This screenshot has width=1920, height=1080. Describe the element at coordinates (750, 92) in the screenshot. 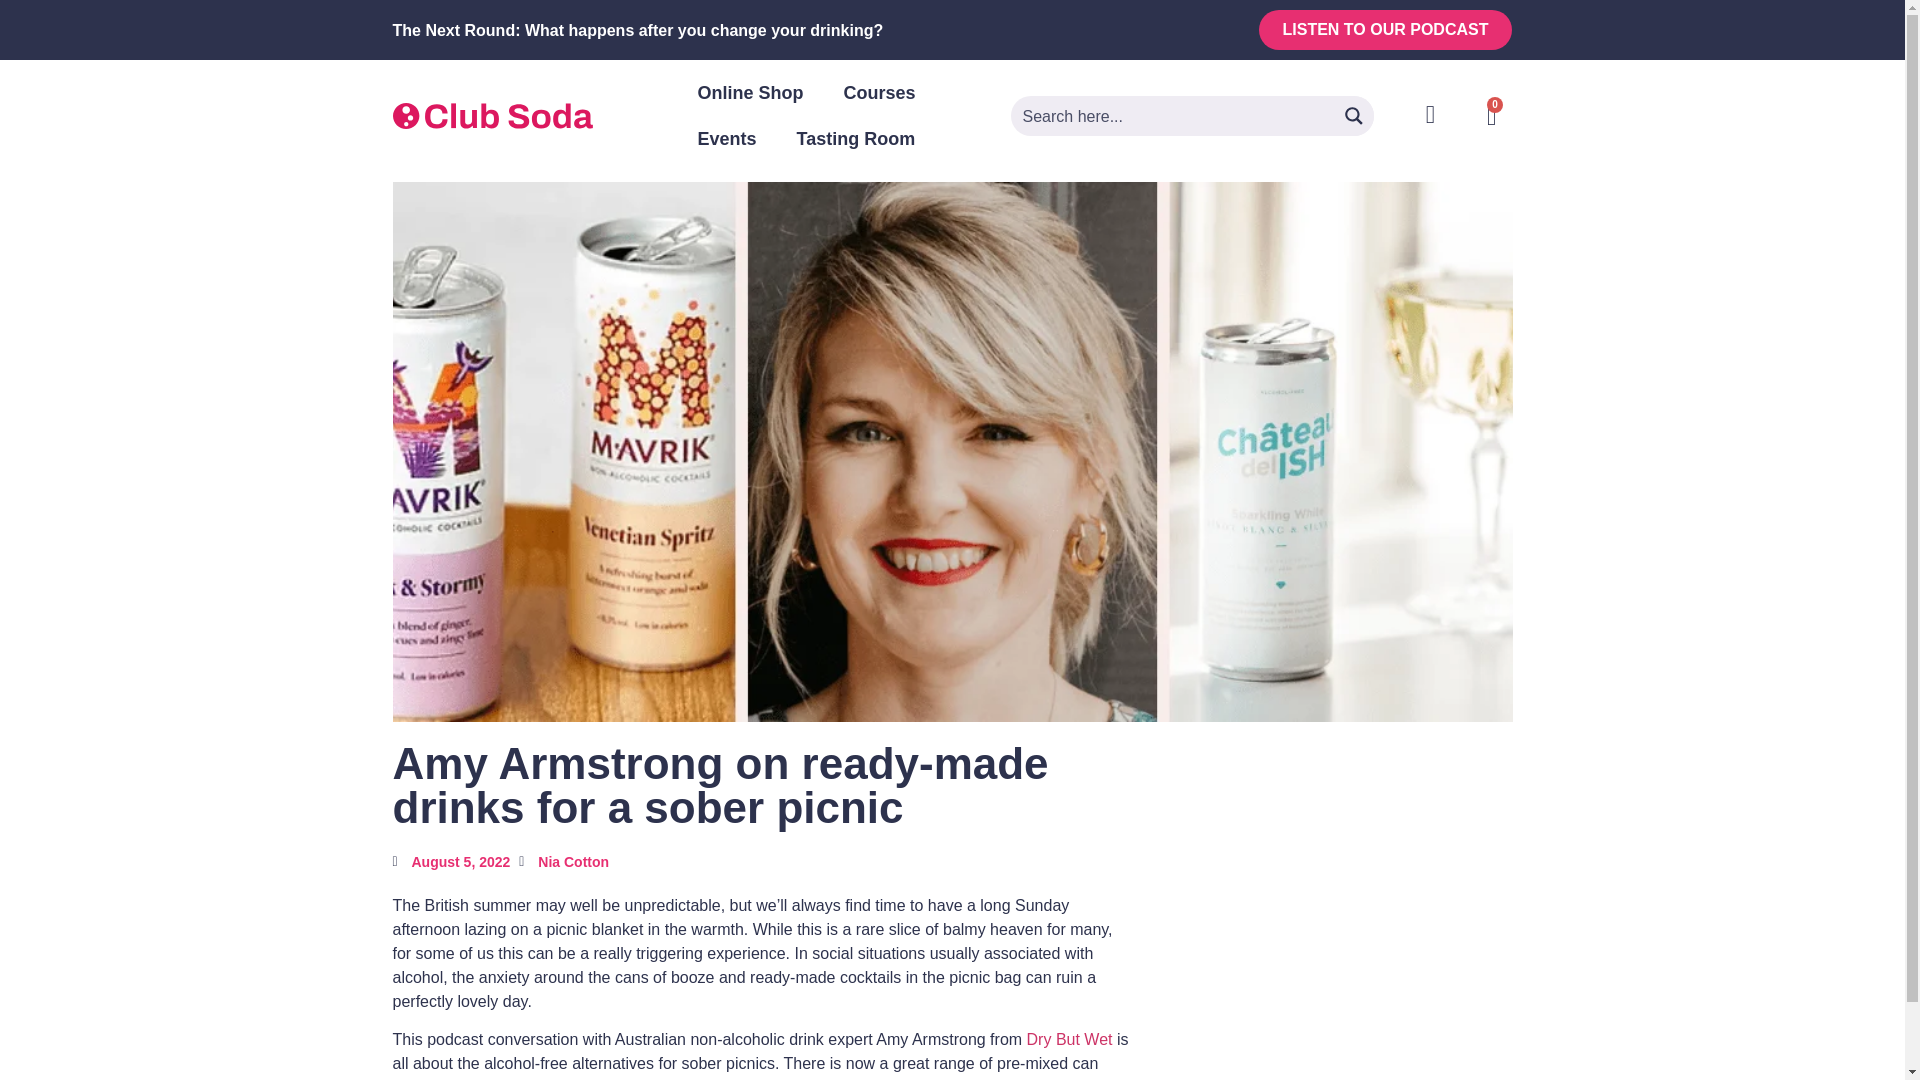

I see `Online Shop` at that location.